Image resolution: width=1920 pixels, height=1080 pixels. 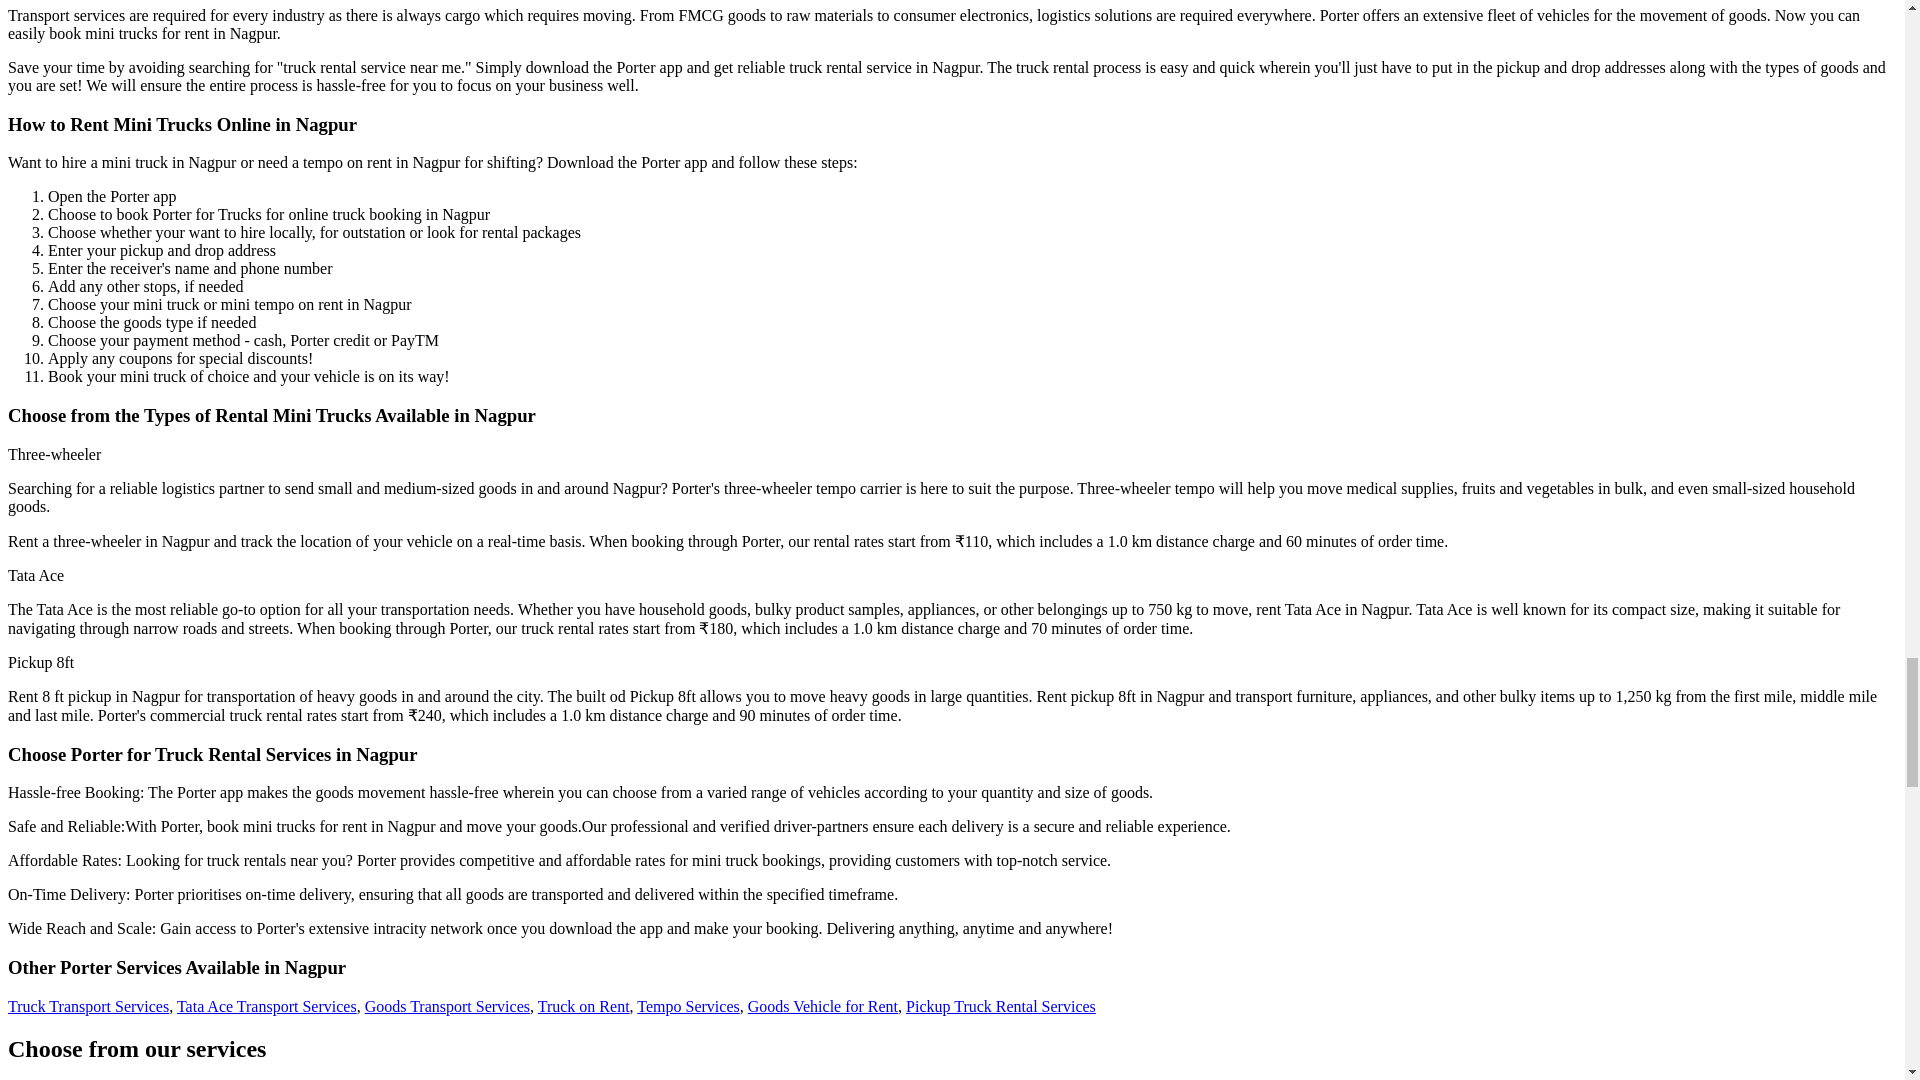 What do you see at coordinates (583, 1006) in the screenshot?
I see `Truck on Rent` at bounding box center [583, 1006].